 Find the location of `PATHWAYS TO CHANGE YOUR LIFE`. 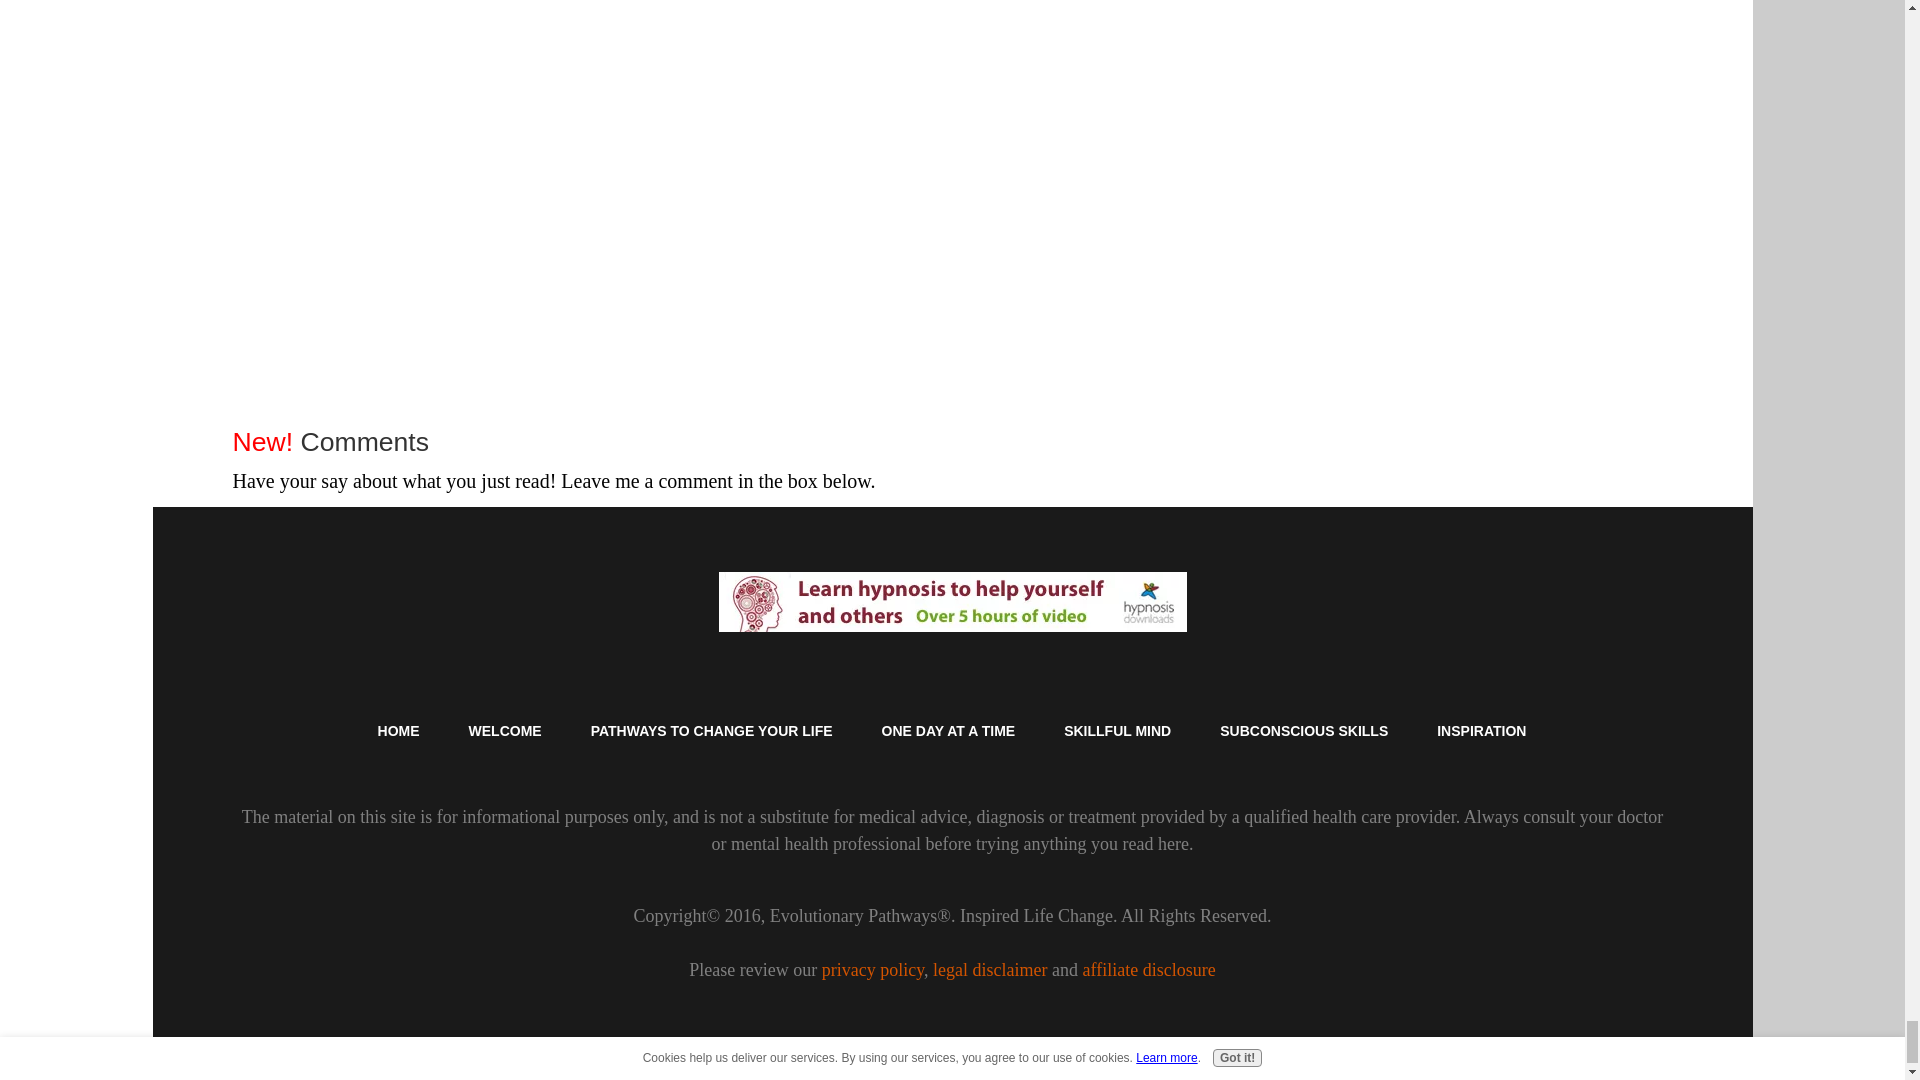

PATHWAYS TO CHANGE YOUR LIFE is located at coordinates (712, 730).